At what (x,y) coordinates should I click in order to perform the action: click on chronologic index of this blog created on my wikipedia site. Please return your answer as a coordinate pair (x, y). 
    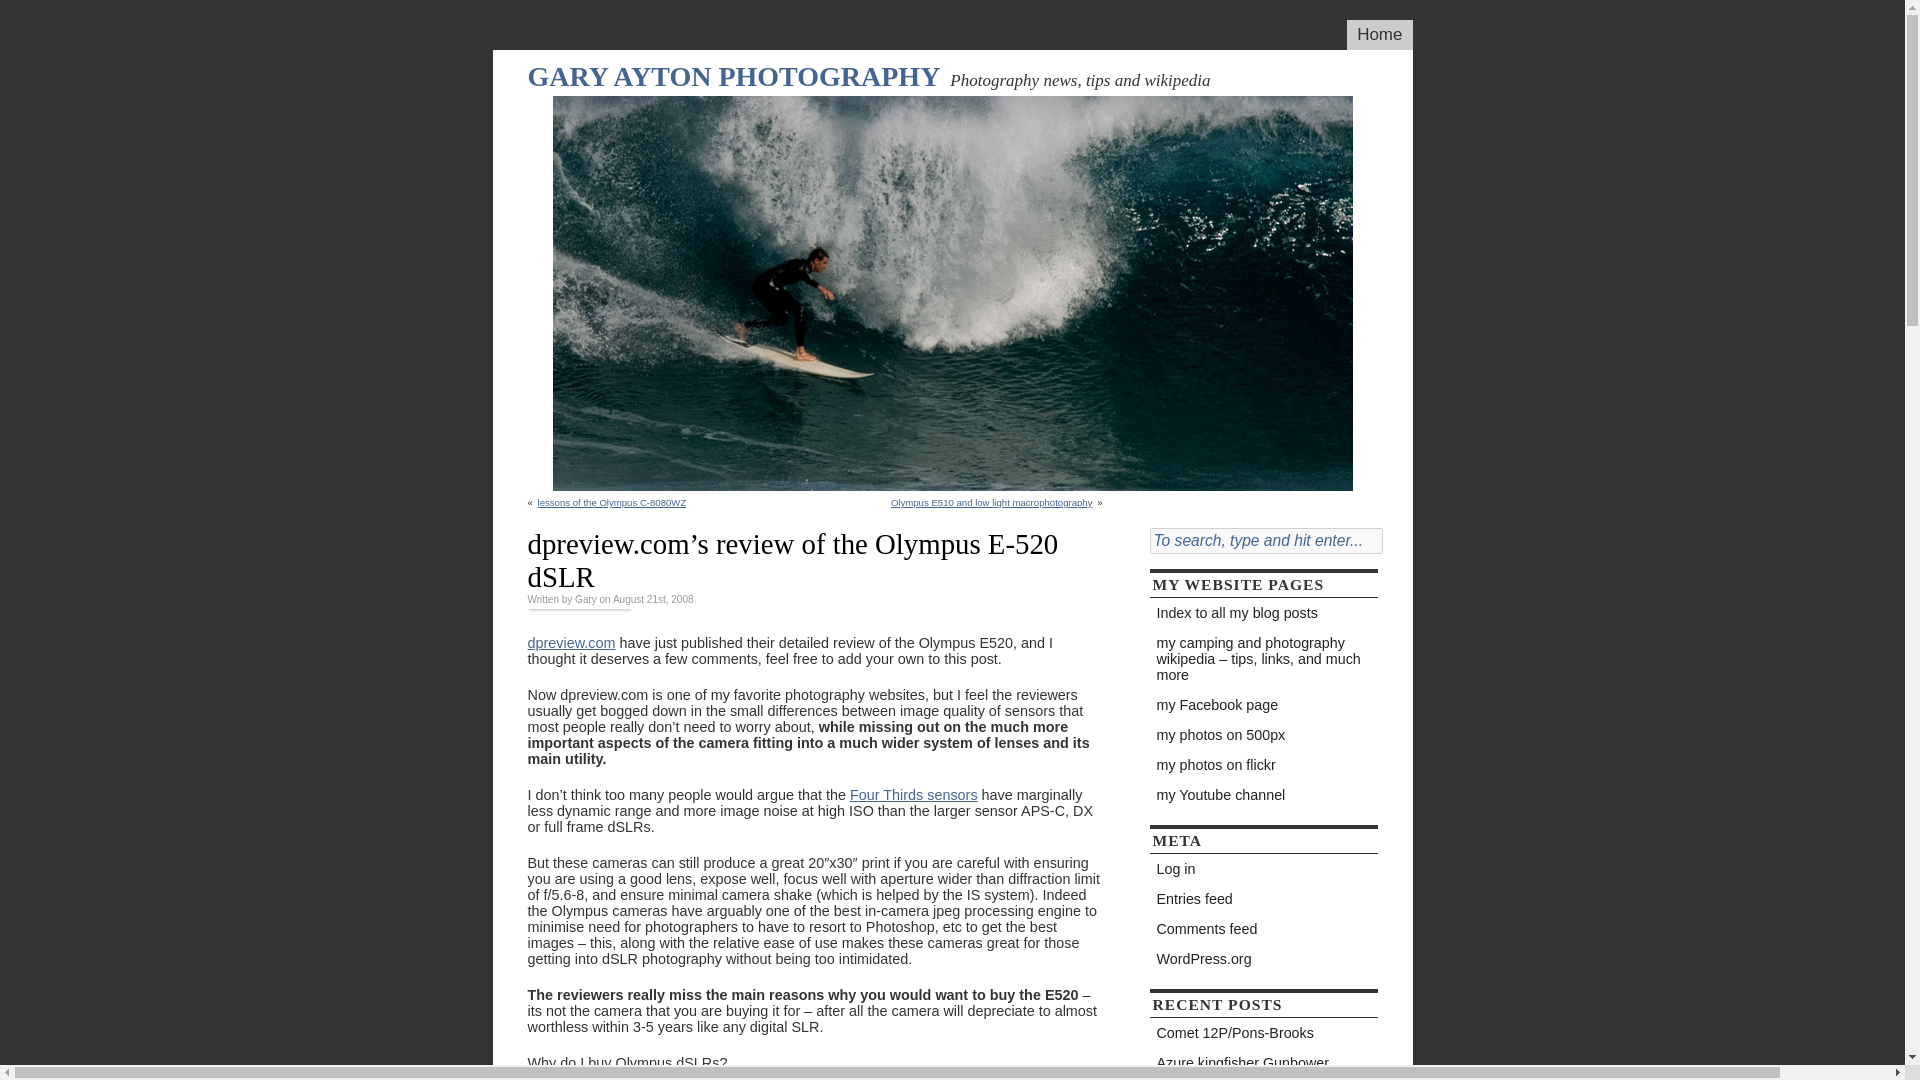
    Looking at the image, I should click on (1264, 612).